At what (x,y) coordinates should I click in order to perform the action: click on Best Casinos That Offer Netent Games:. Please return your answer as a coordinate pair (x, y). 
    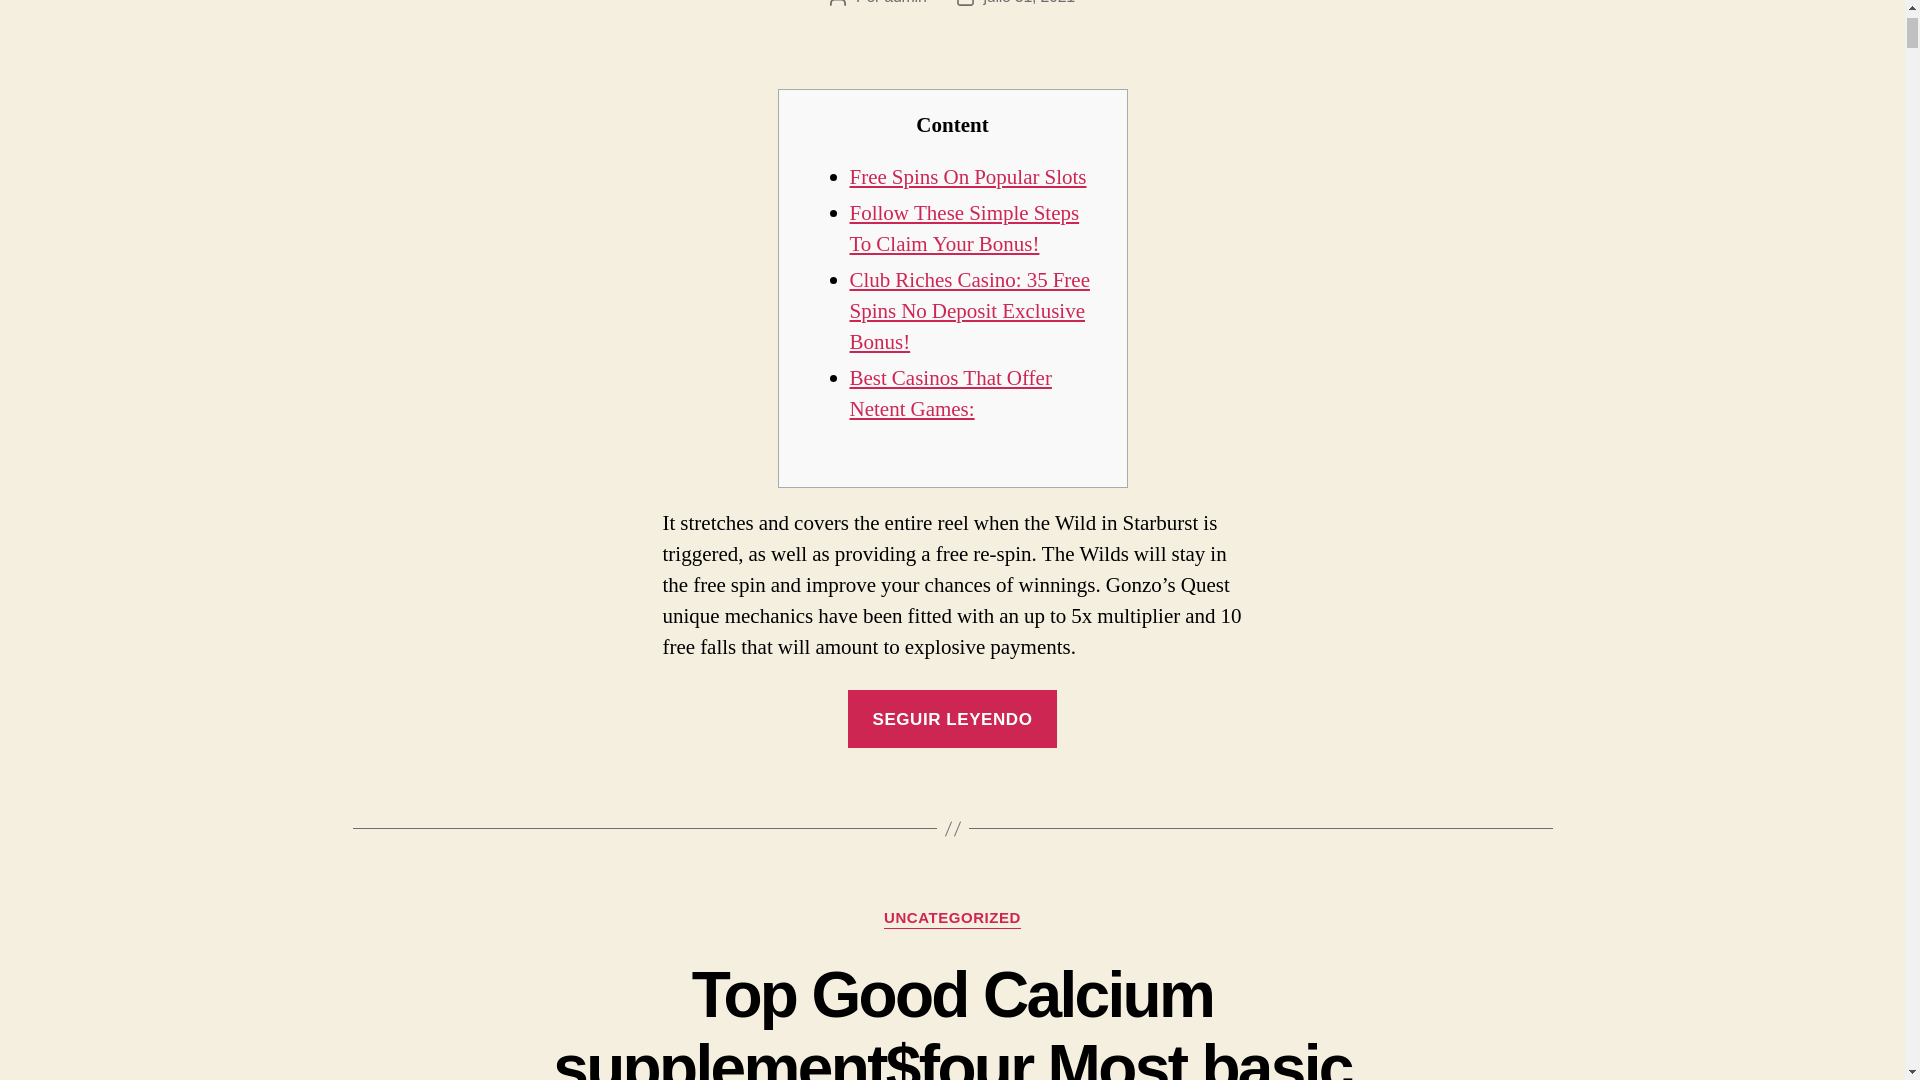
    Looking at the image, I should click on (951, 394).